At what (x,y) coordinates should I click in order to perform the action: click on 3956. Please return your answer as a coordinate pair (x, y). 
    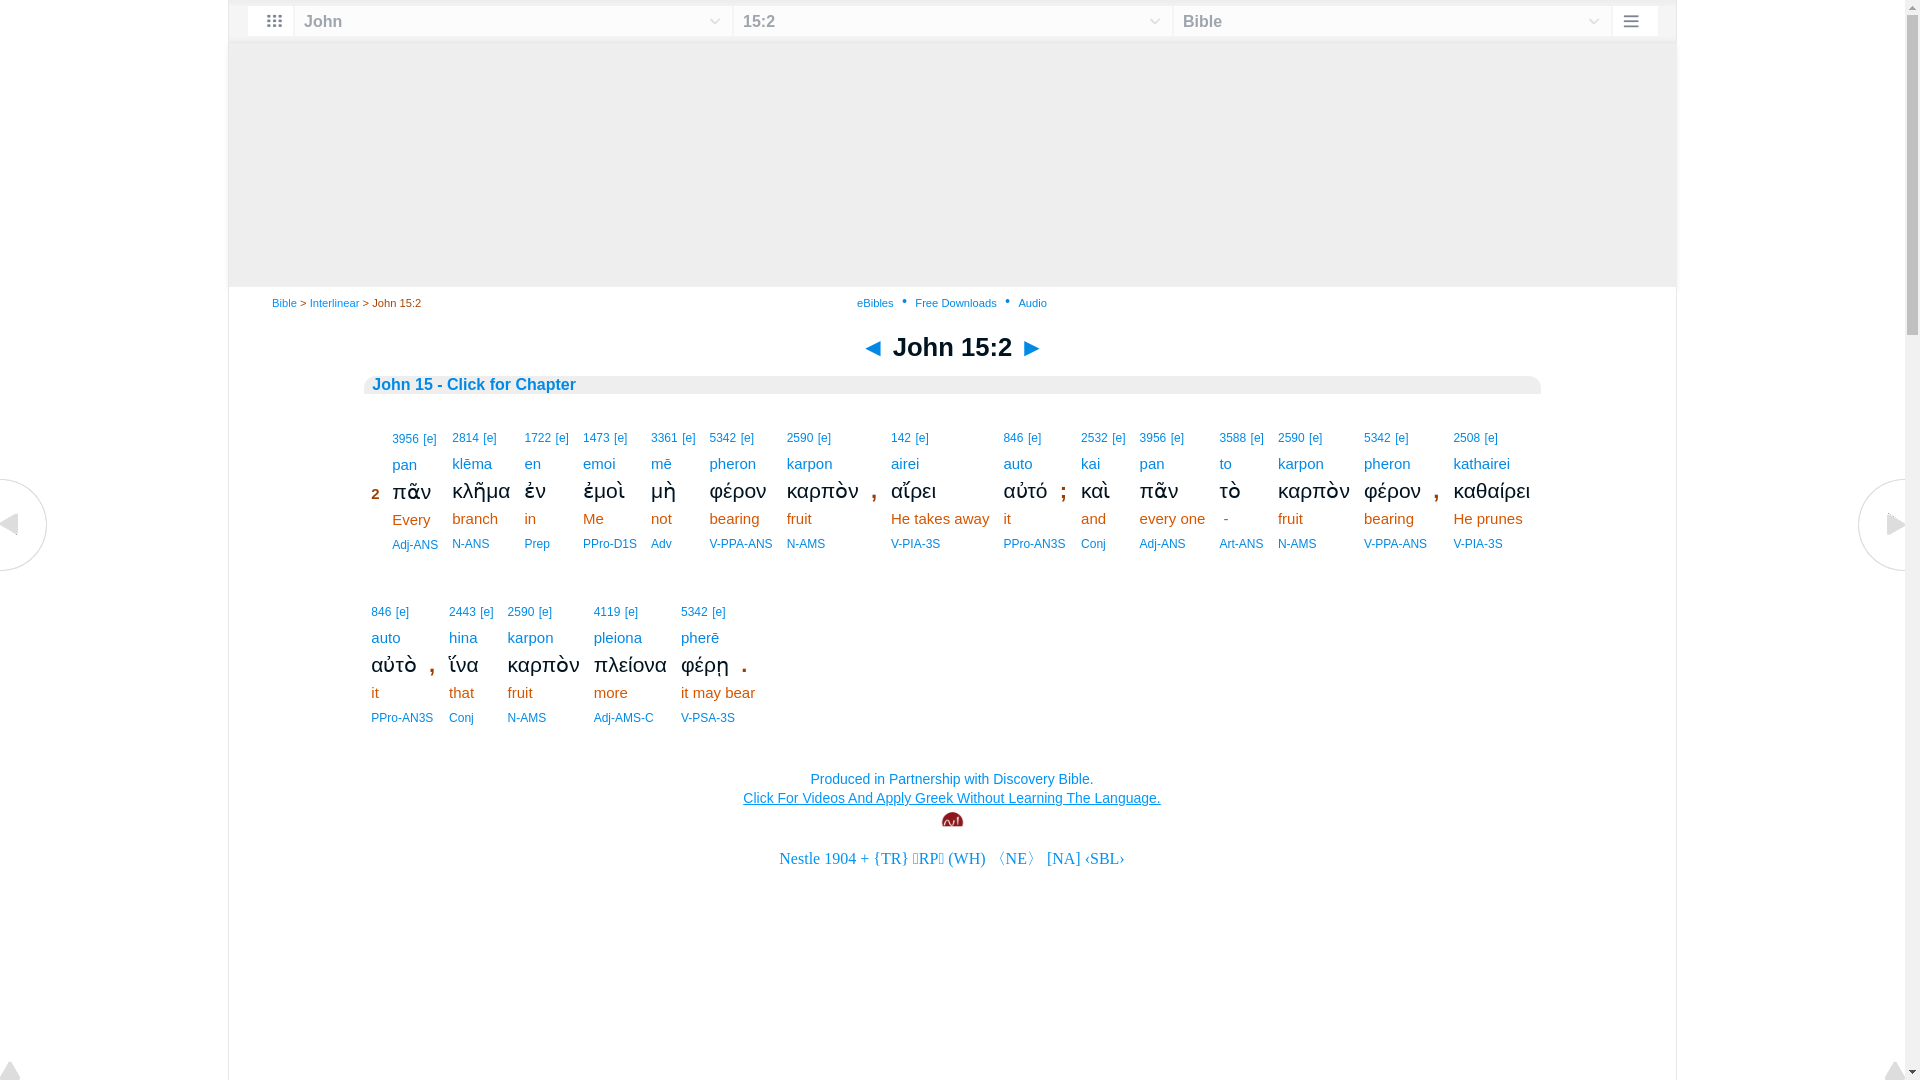
    Looking at the image, I should click on (404, 439).